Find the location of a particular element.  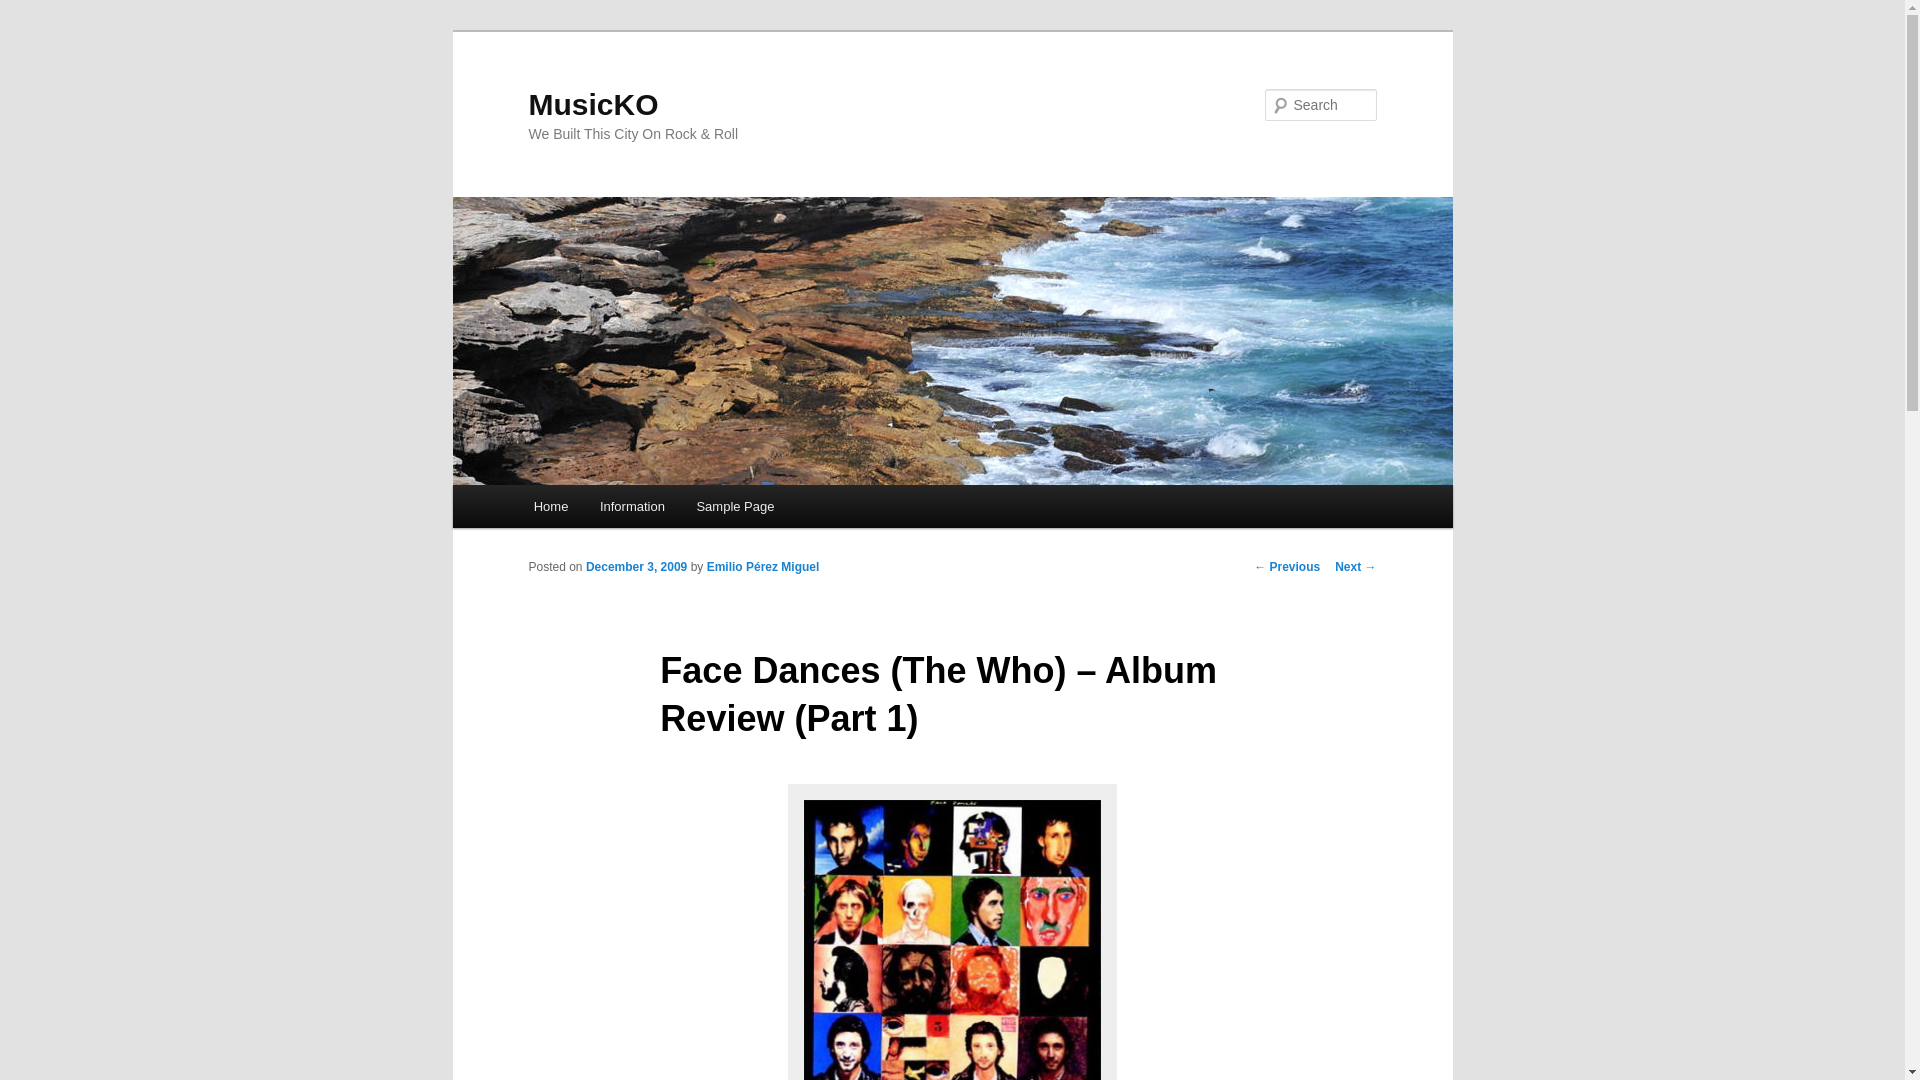

Search is located at coordinates (32, 11).